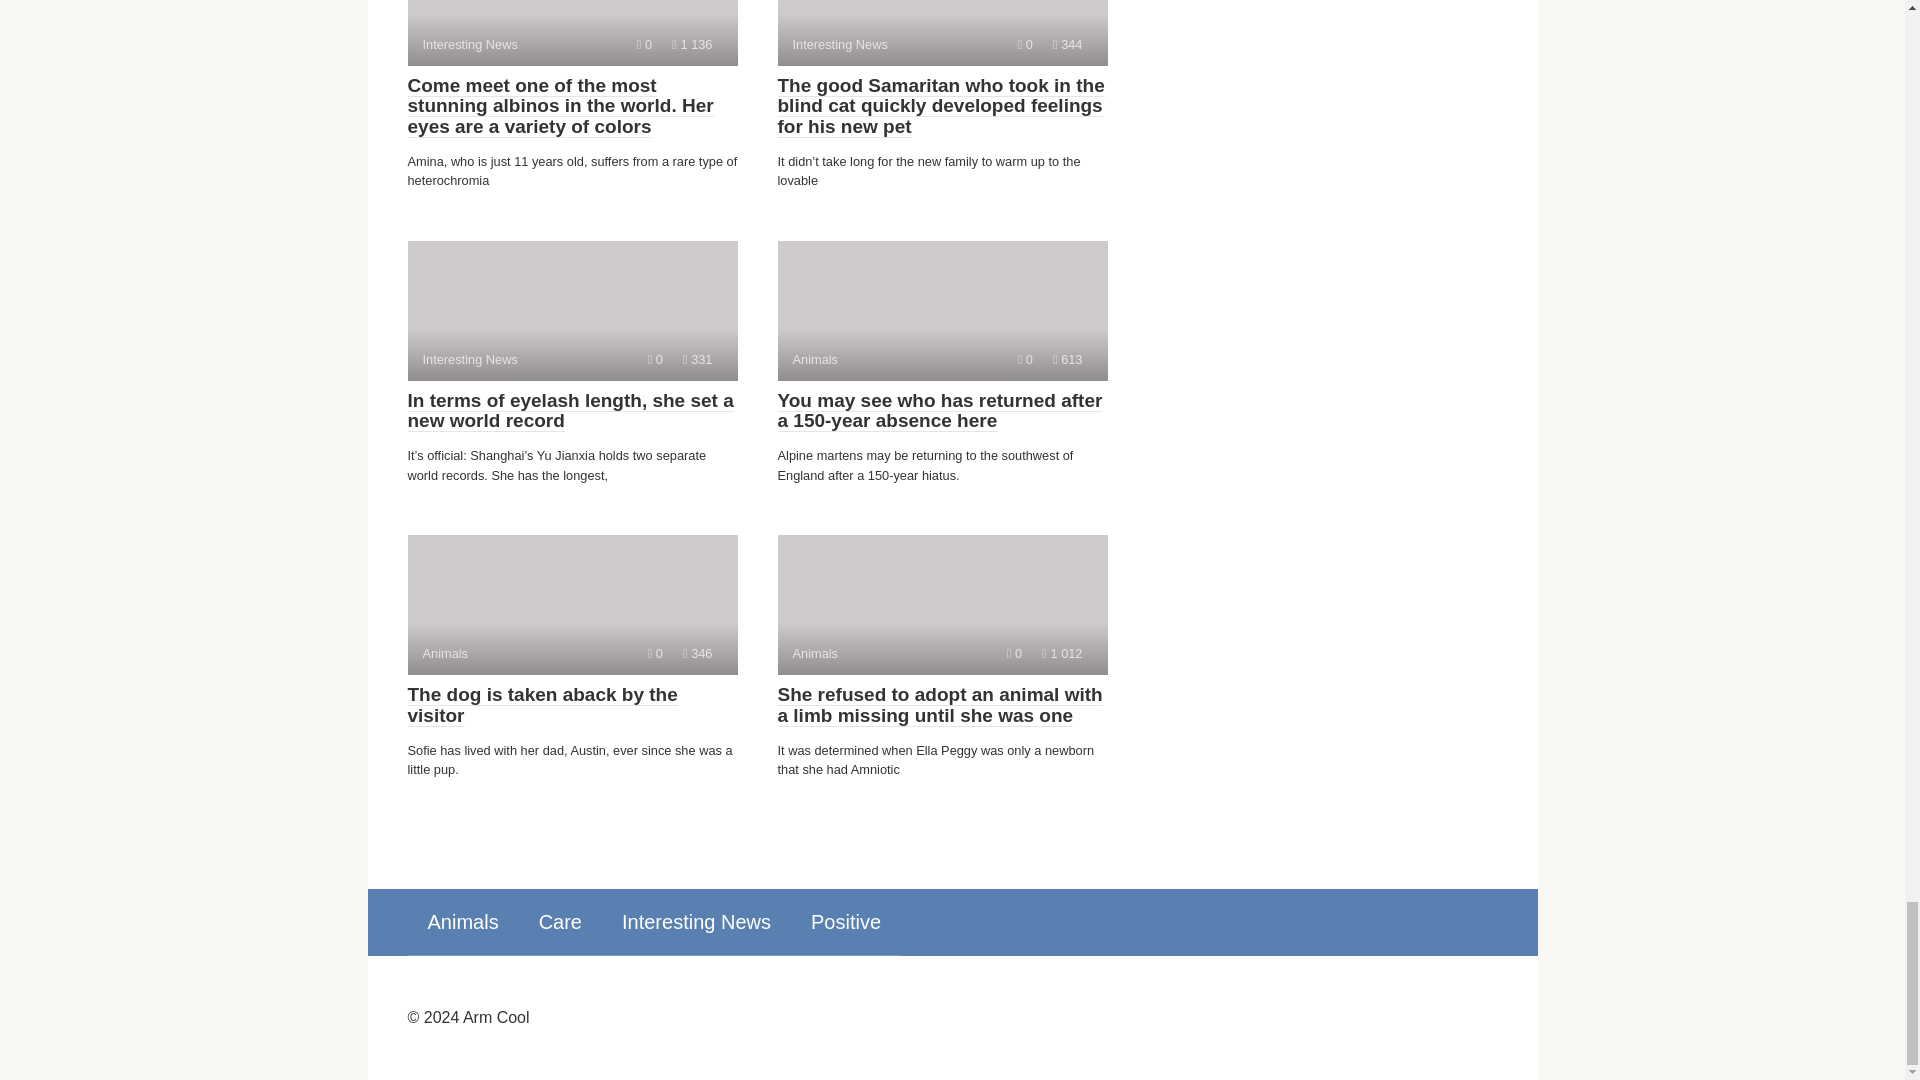 The height and width of the screenshot is (1080, 1920). I want to click on Care, so click(942, 310).